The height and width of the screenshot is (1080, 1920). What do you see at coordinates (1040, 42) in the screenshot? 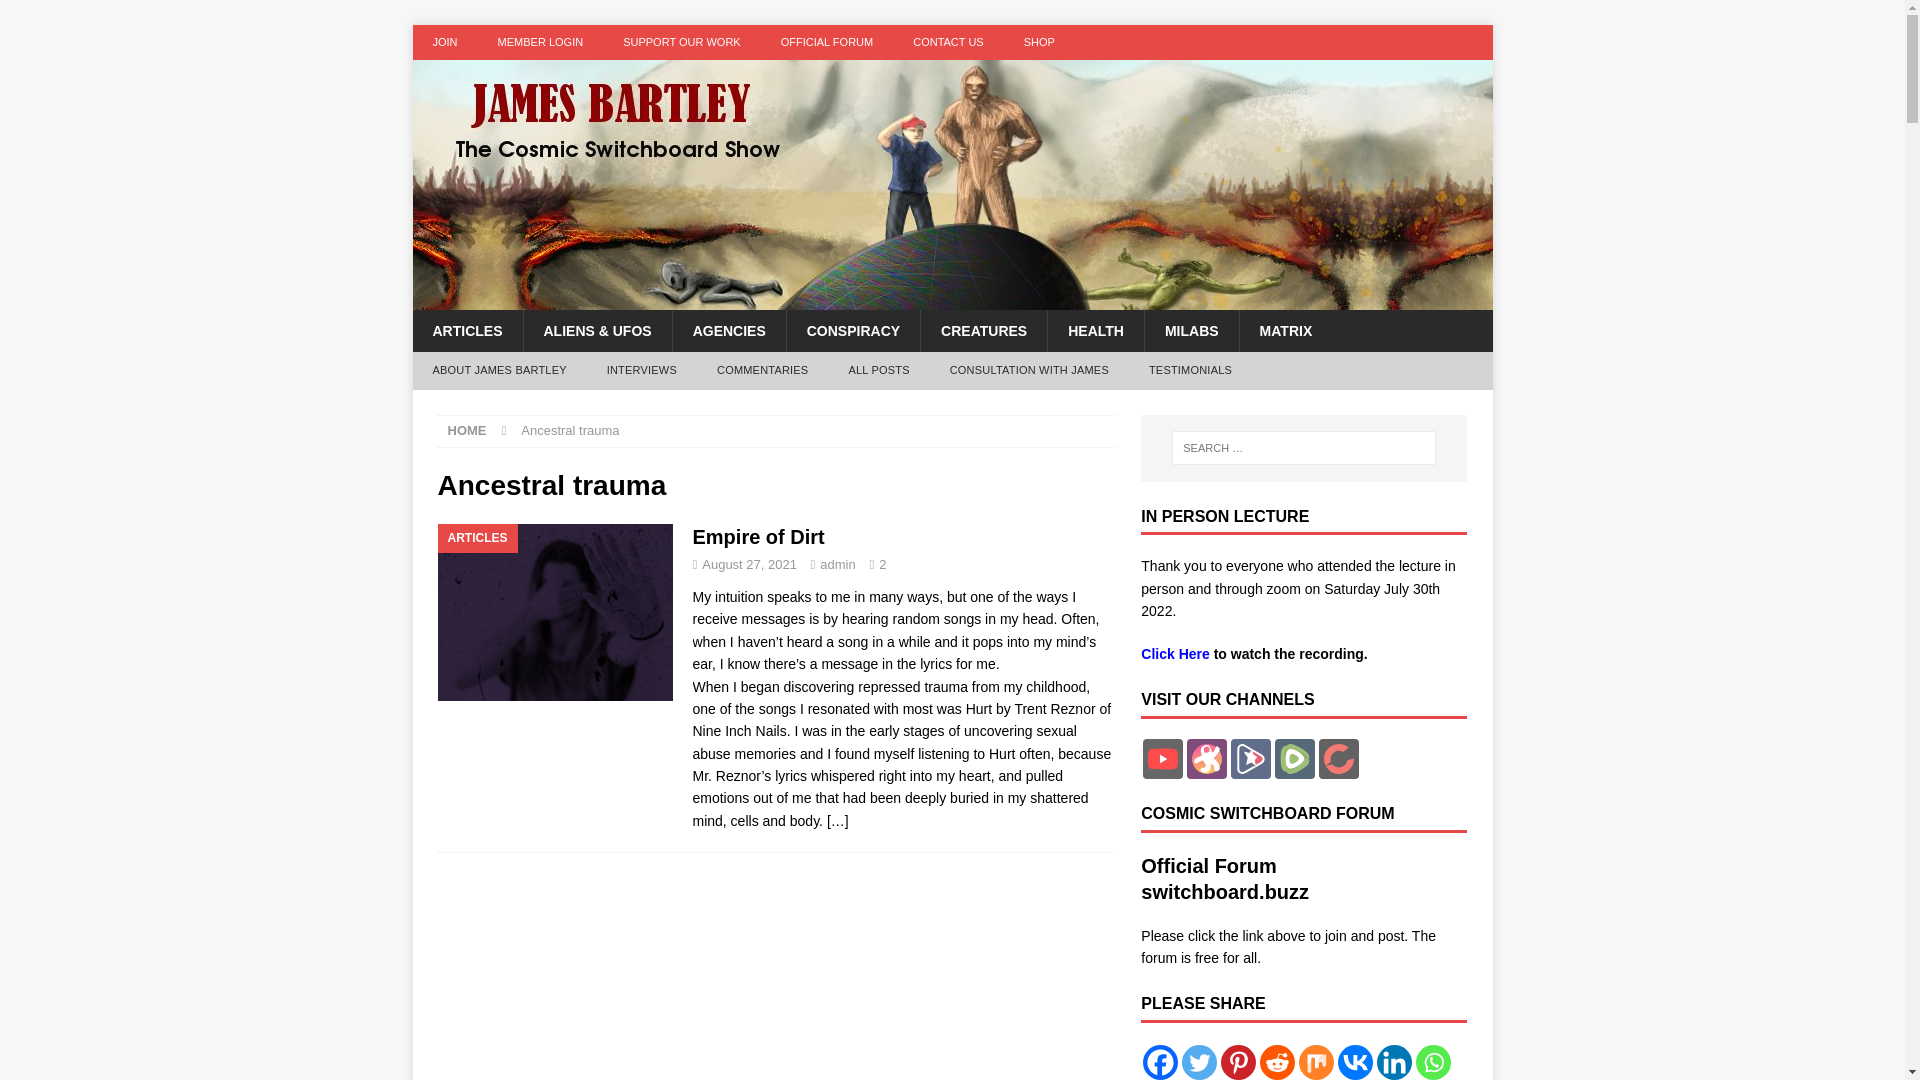
I see `SHOP` at bounding box center [1040, 42].